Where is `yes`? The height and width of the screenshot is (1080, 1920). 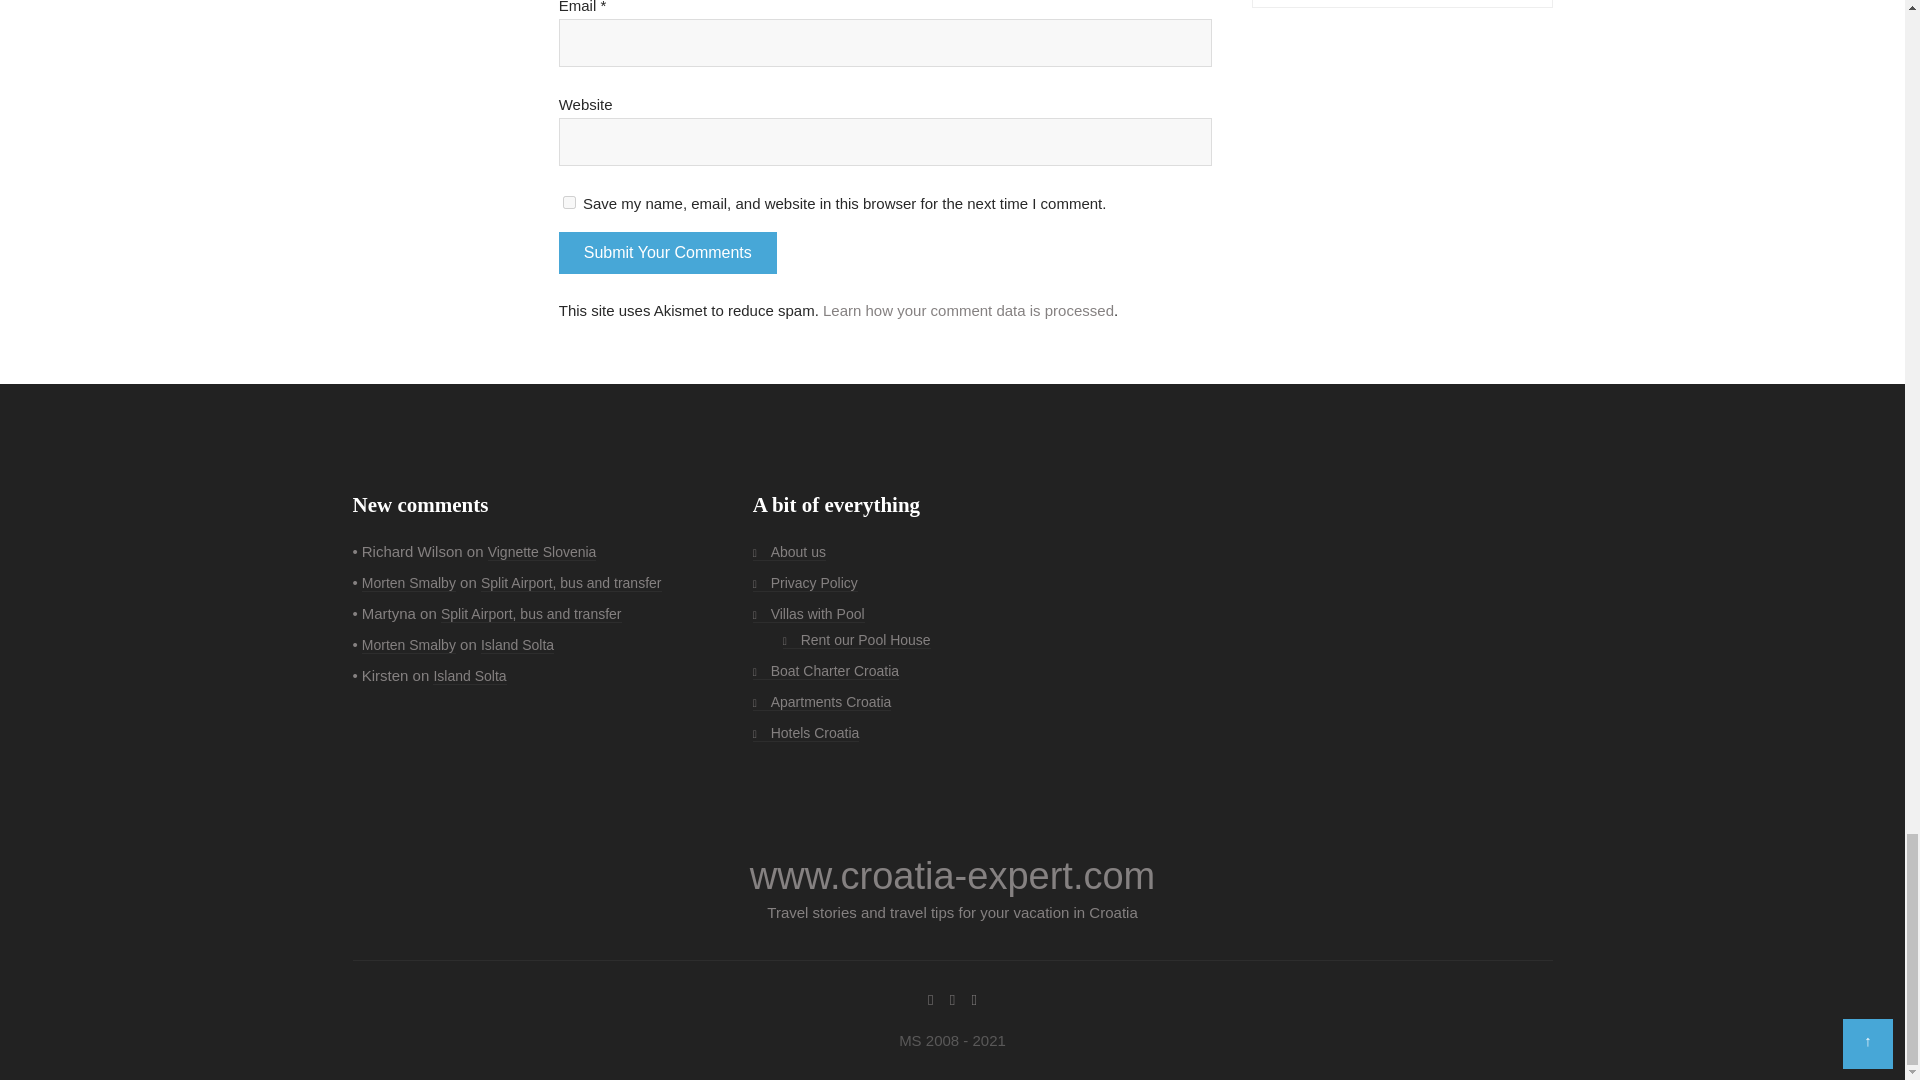 yes is located at coordinates (569, 202).